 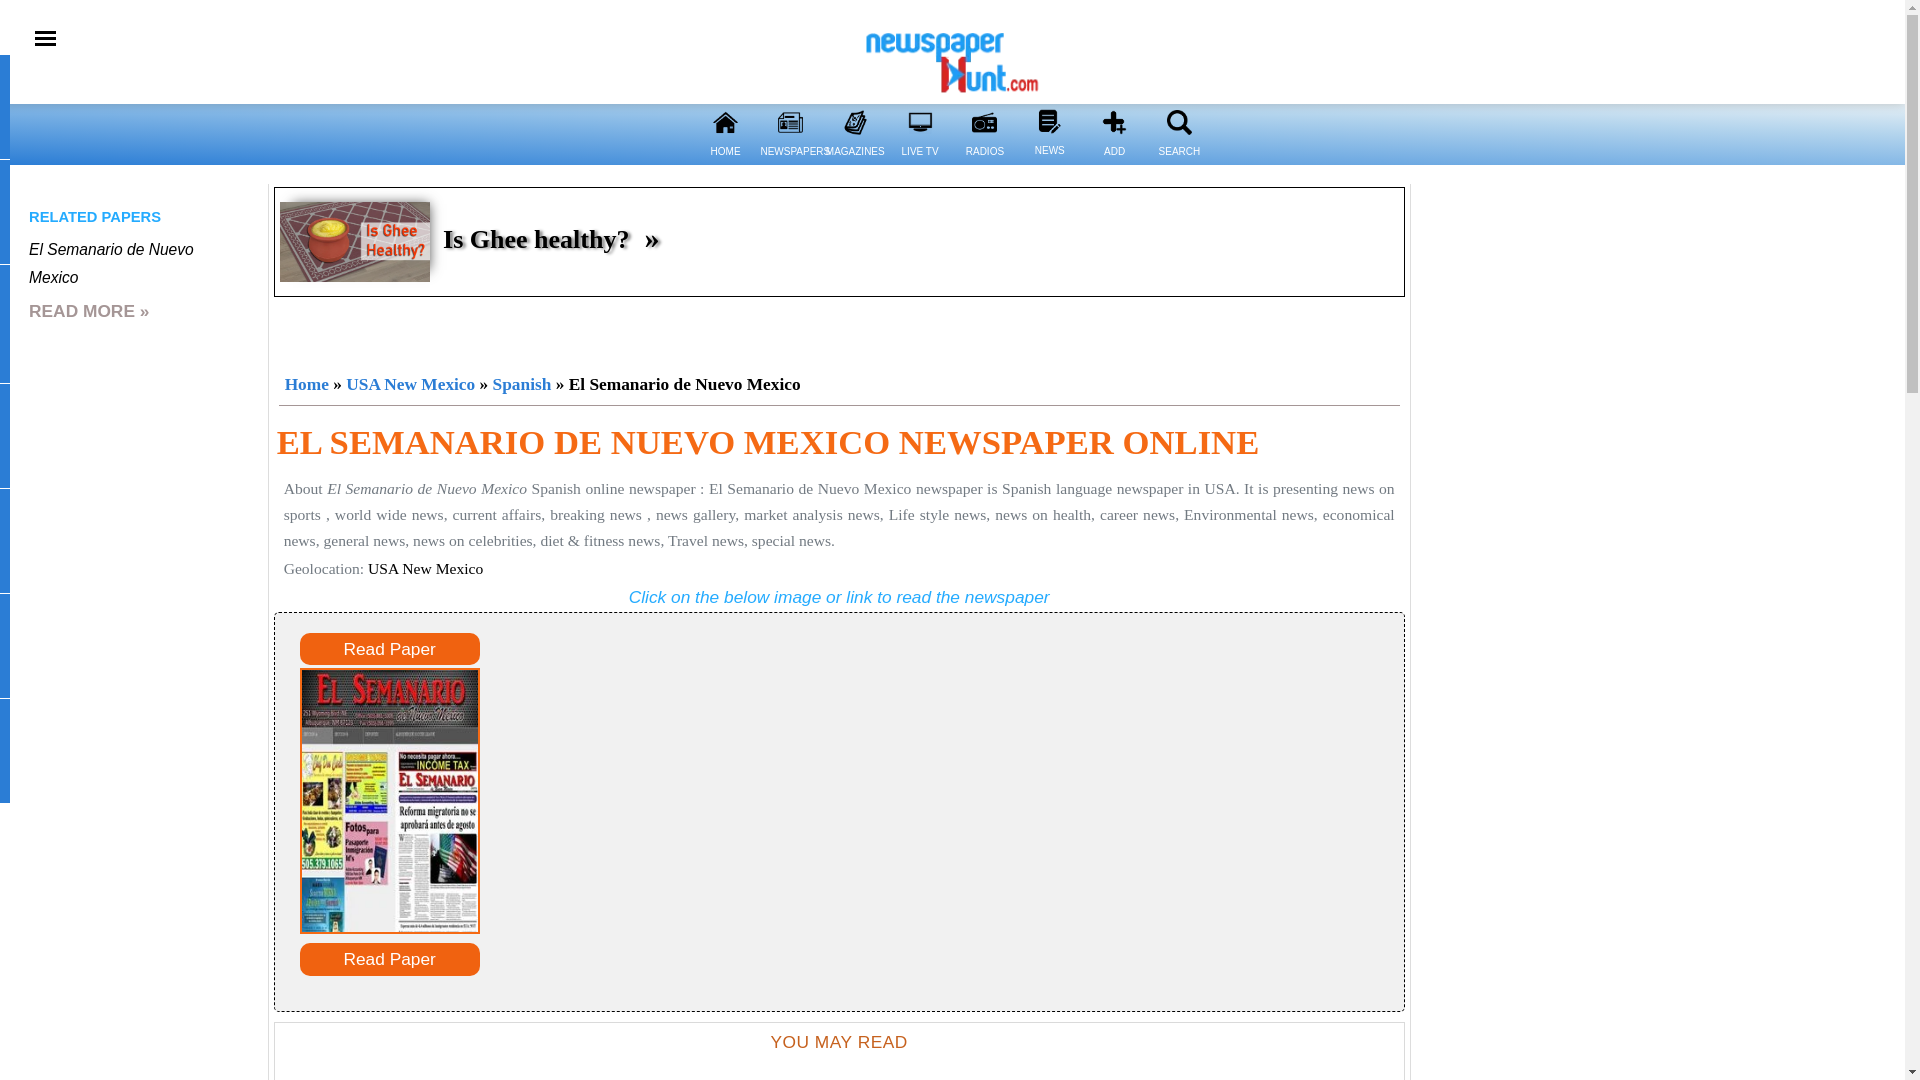 What do you see at coordinates (522, 384) in the screenshot?
I see `Spanish` at bounding box center [522, 384].